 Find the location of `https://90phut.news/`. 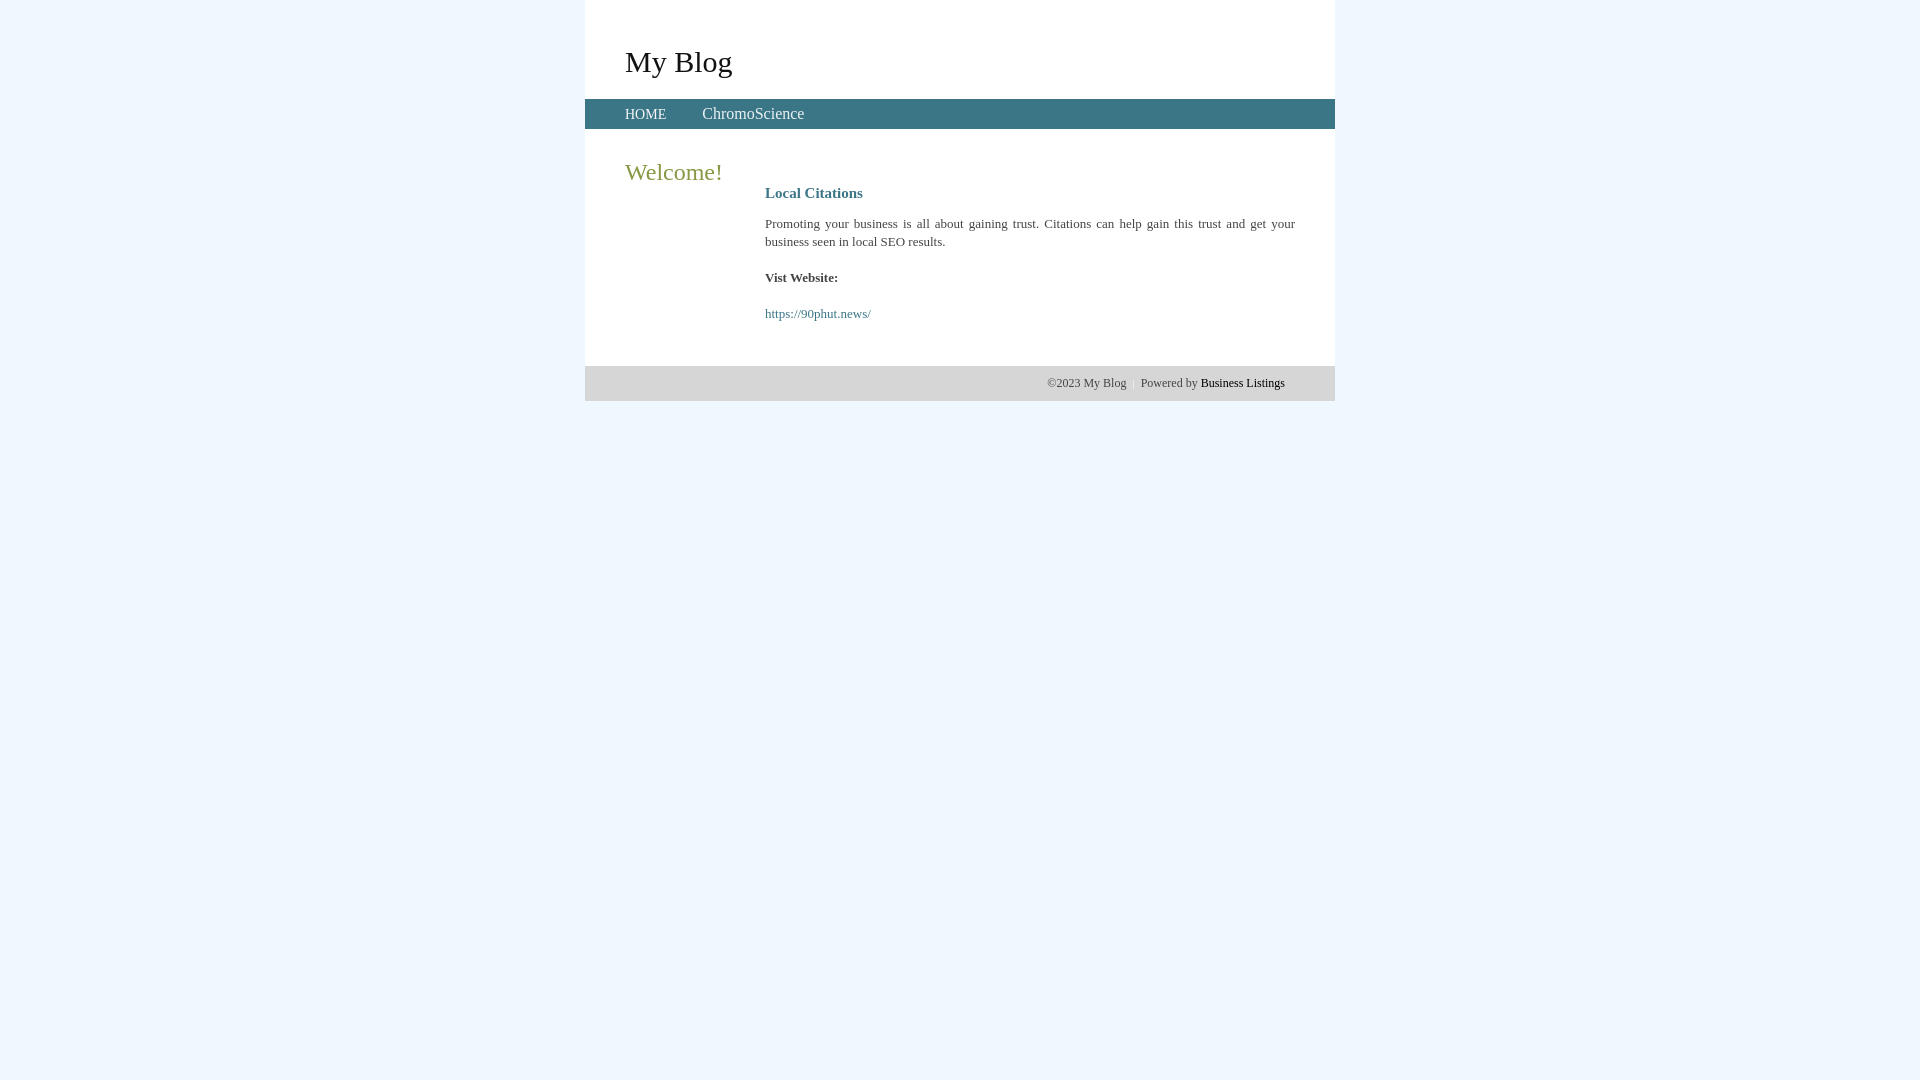

https://90phut.news/ is located at coordinates (818, 314).